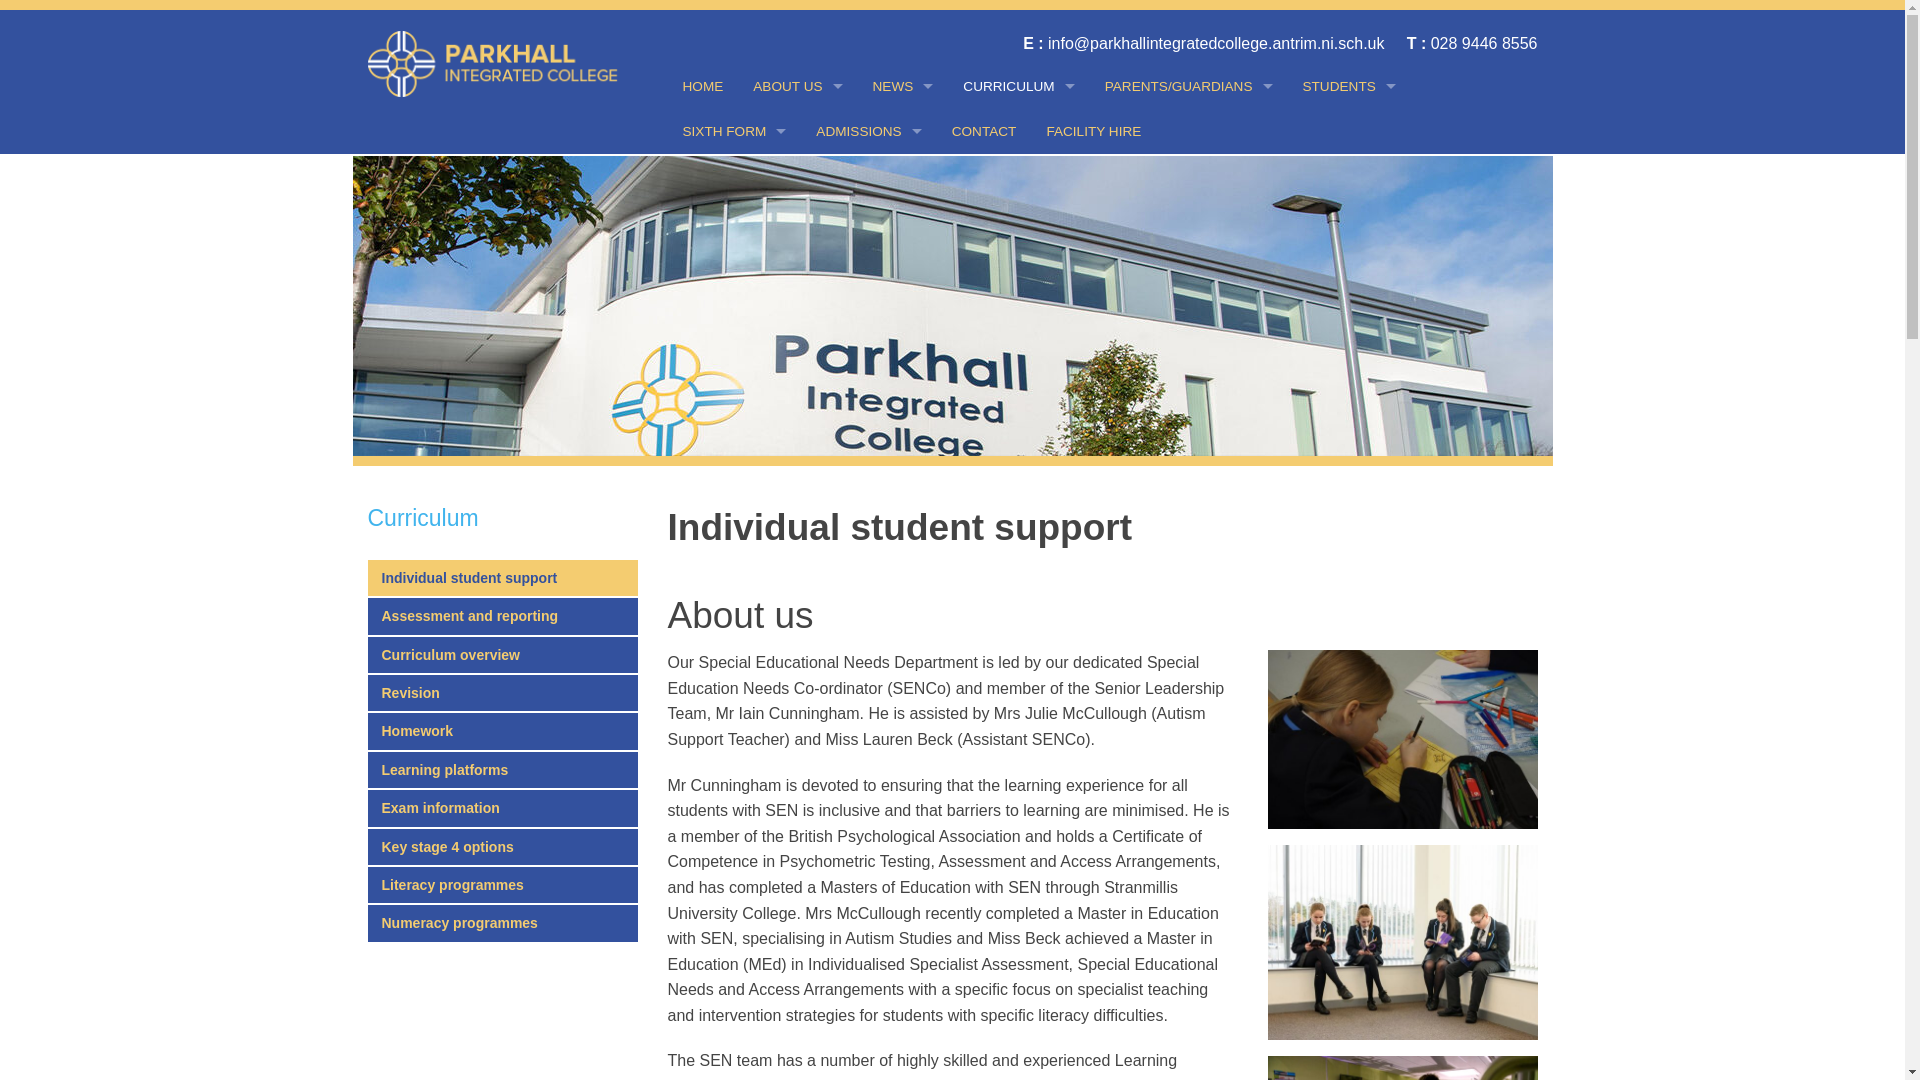 The width and height of the screenshot is (1920, 1080). What do you see at coordinates (1189, 132) in the screenshot?
I see `PASTORAL CARE` at bounding box center [1189, 132].